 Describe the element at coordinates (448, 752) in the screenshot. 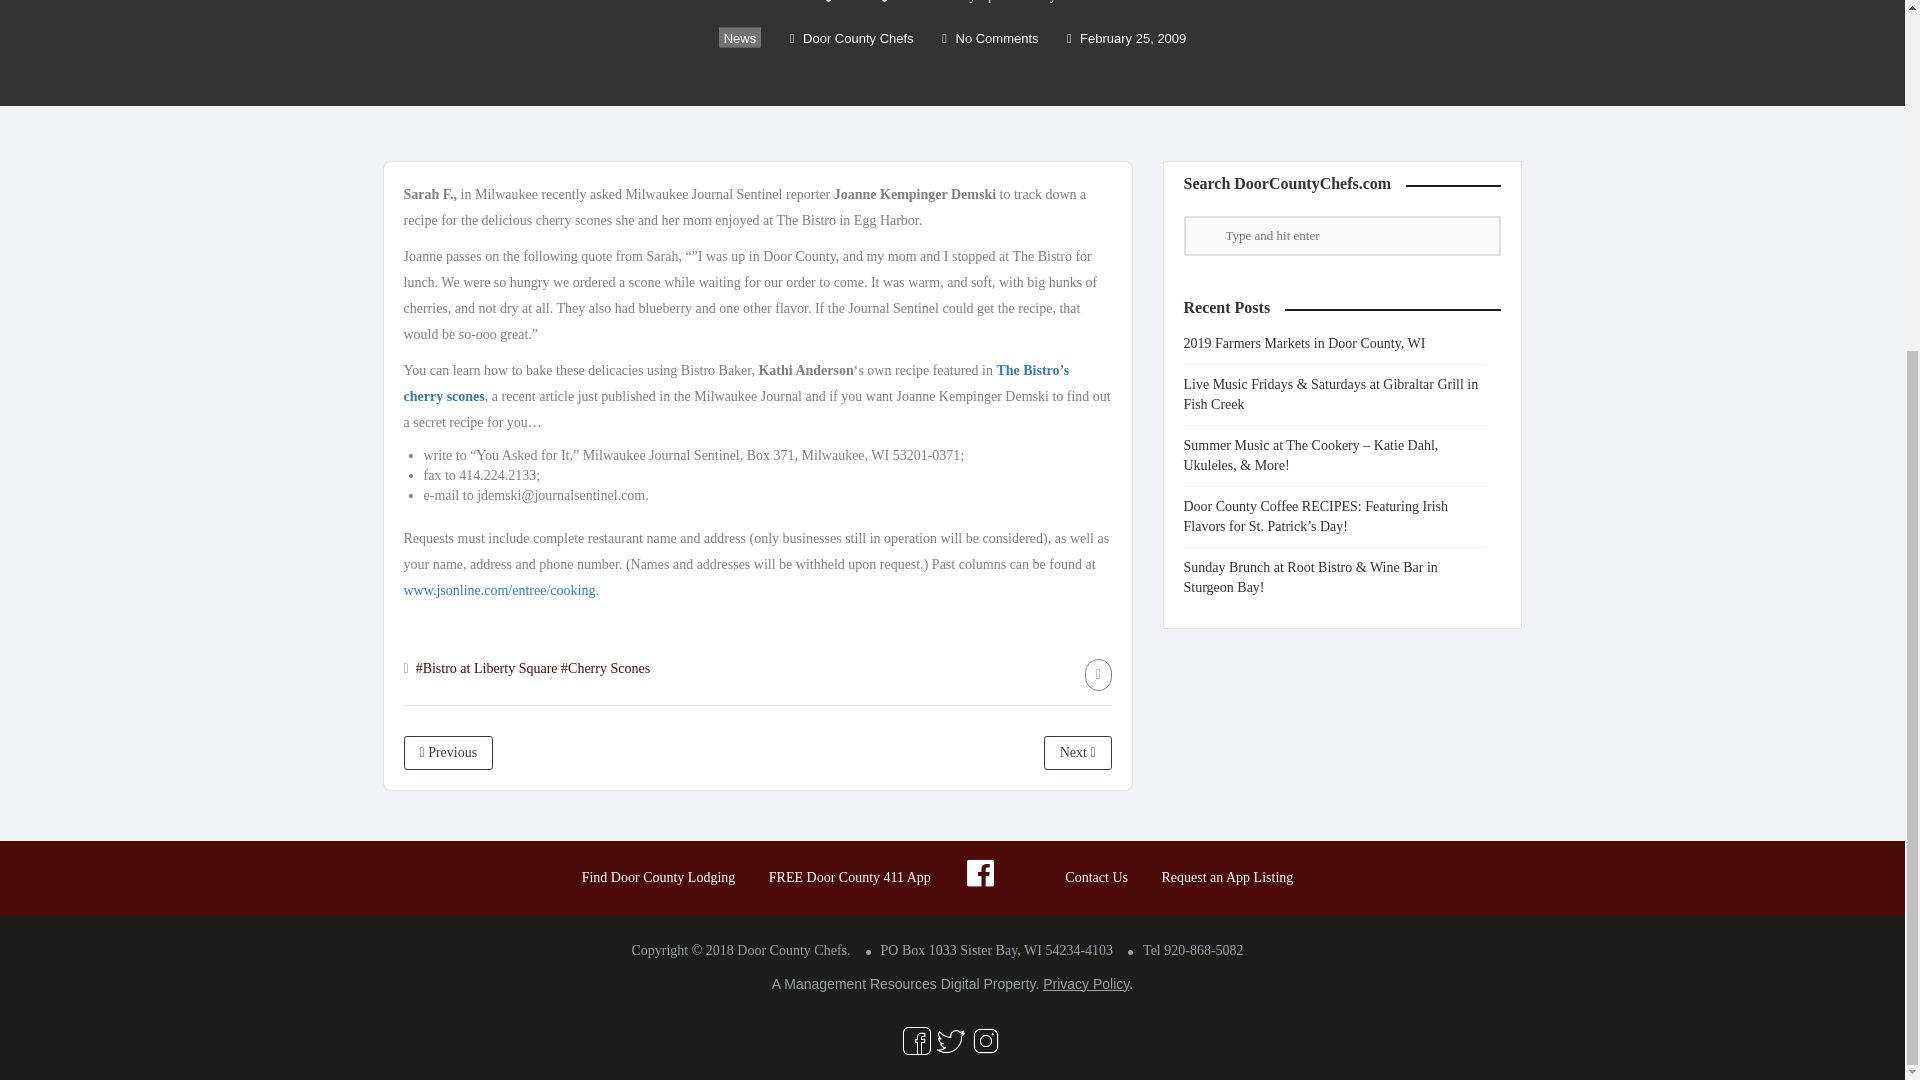

I see `Previous` at that location.